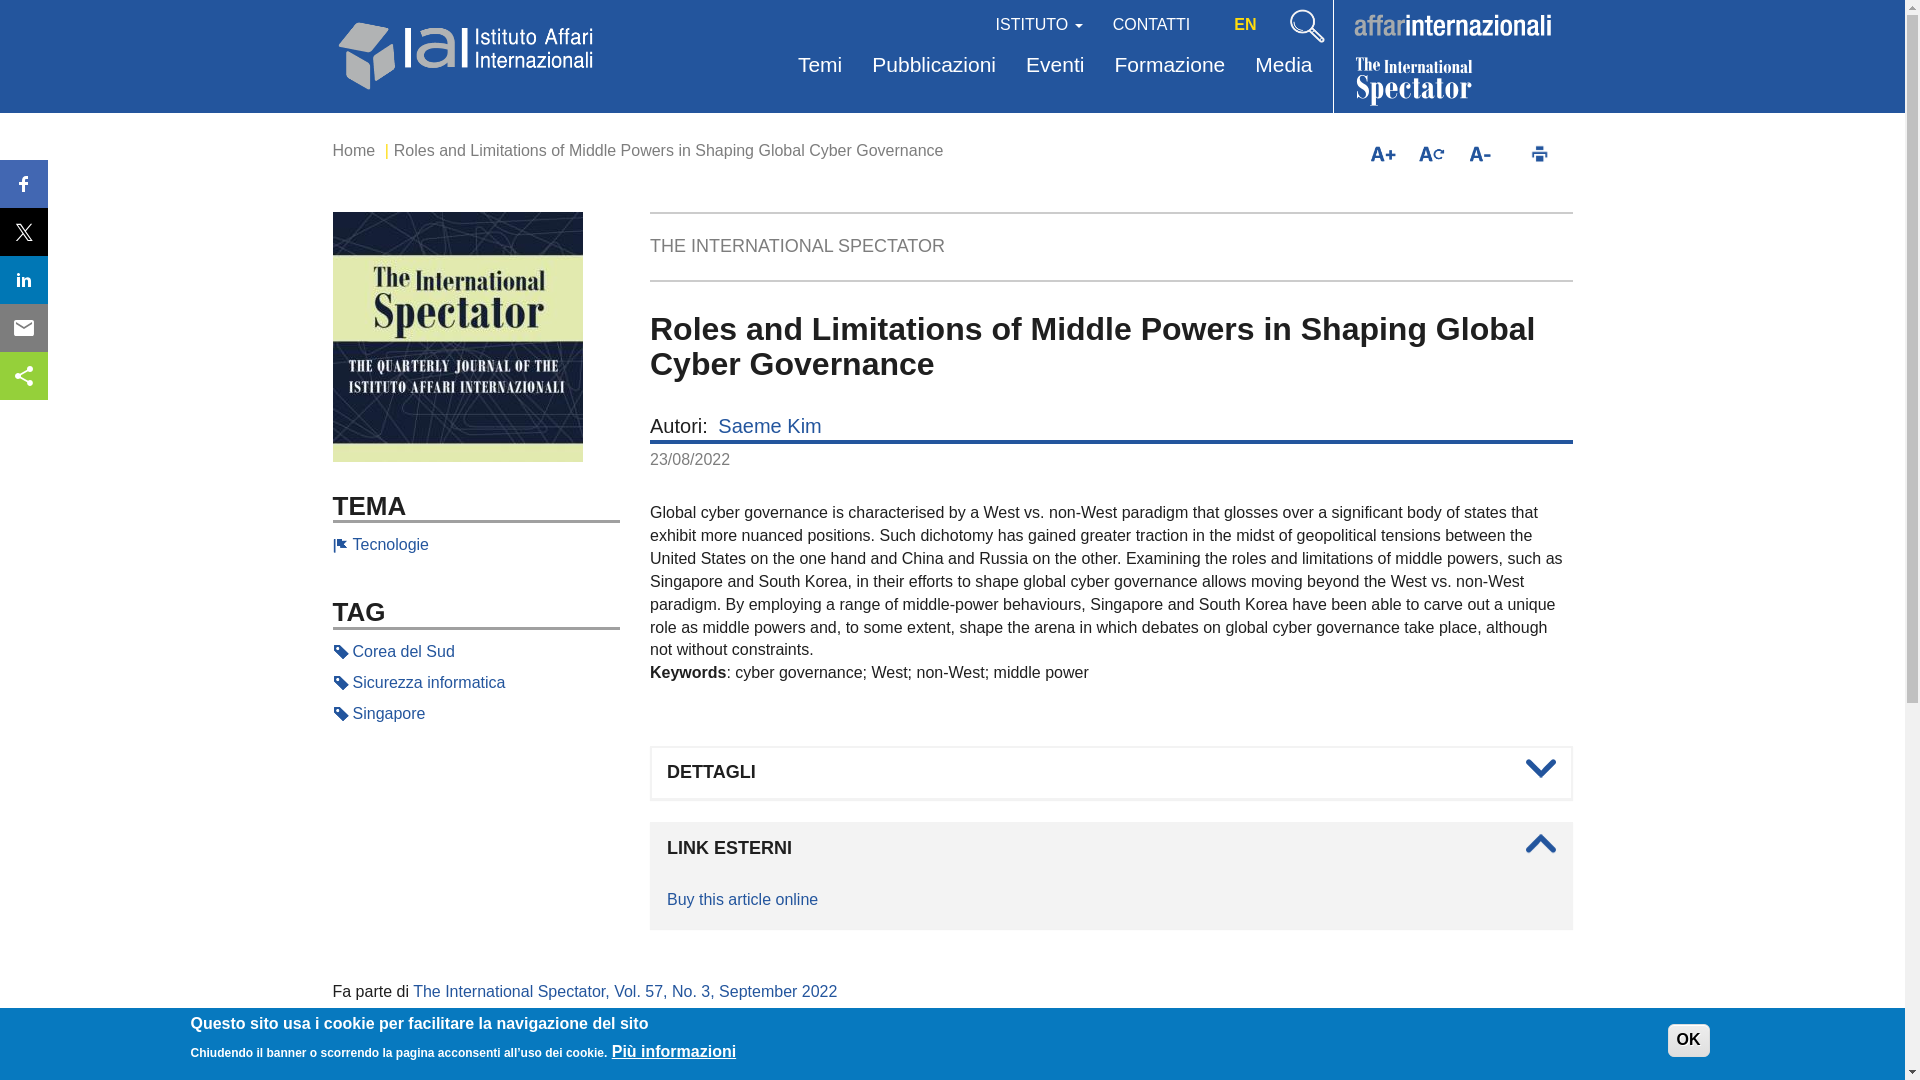 The width and height of the screenshot is (1920, 1080). I want to click on Pubblicazioni, so click(934, 66).